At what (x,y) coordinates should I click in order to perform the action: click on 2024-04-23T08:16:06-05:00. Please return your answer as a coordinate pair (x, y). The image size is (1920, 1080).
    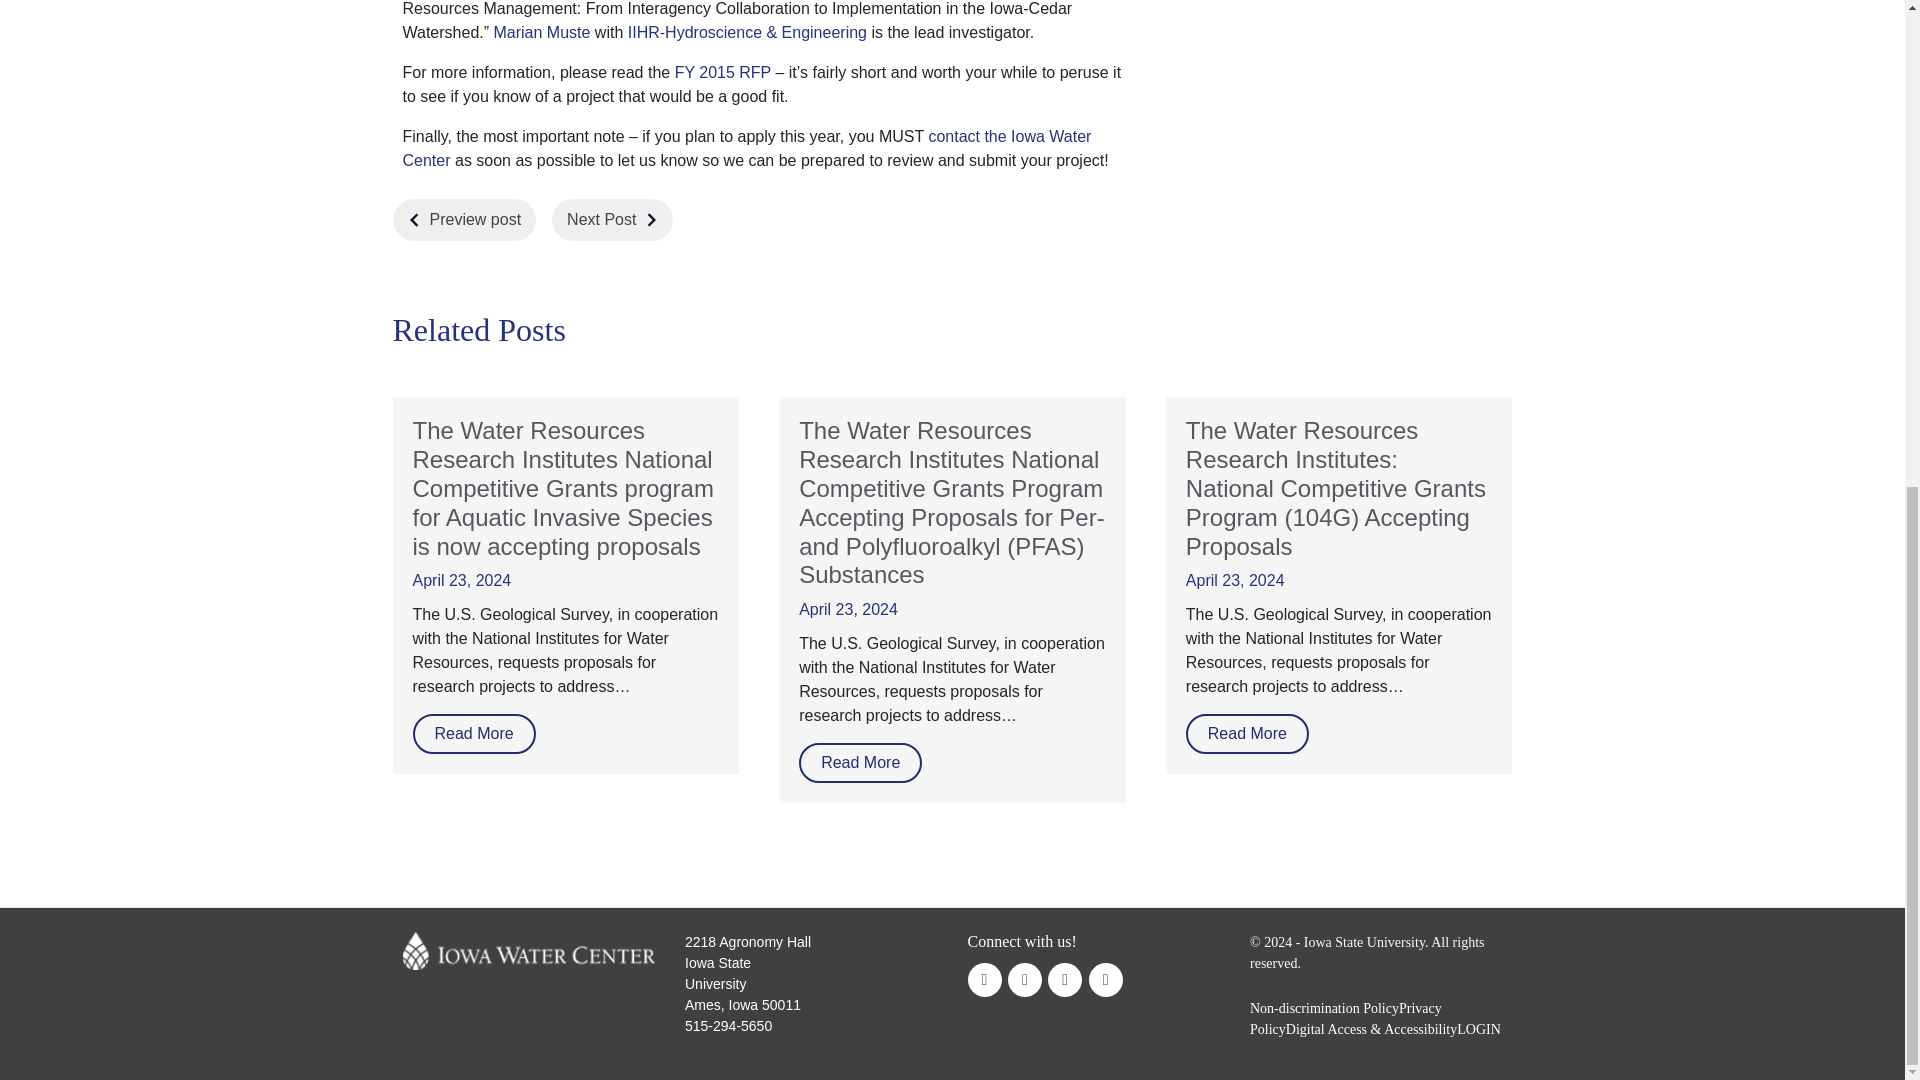
    Looking at the image, I should click on (1235, 580).